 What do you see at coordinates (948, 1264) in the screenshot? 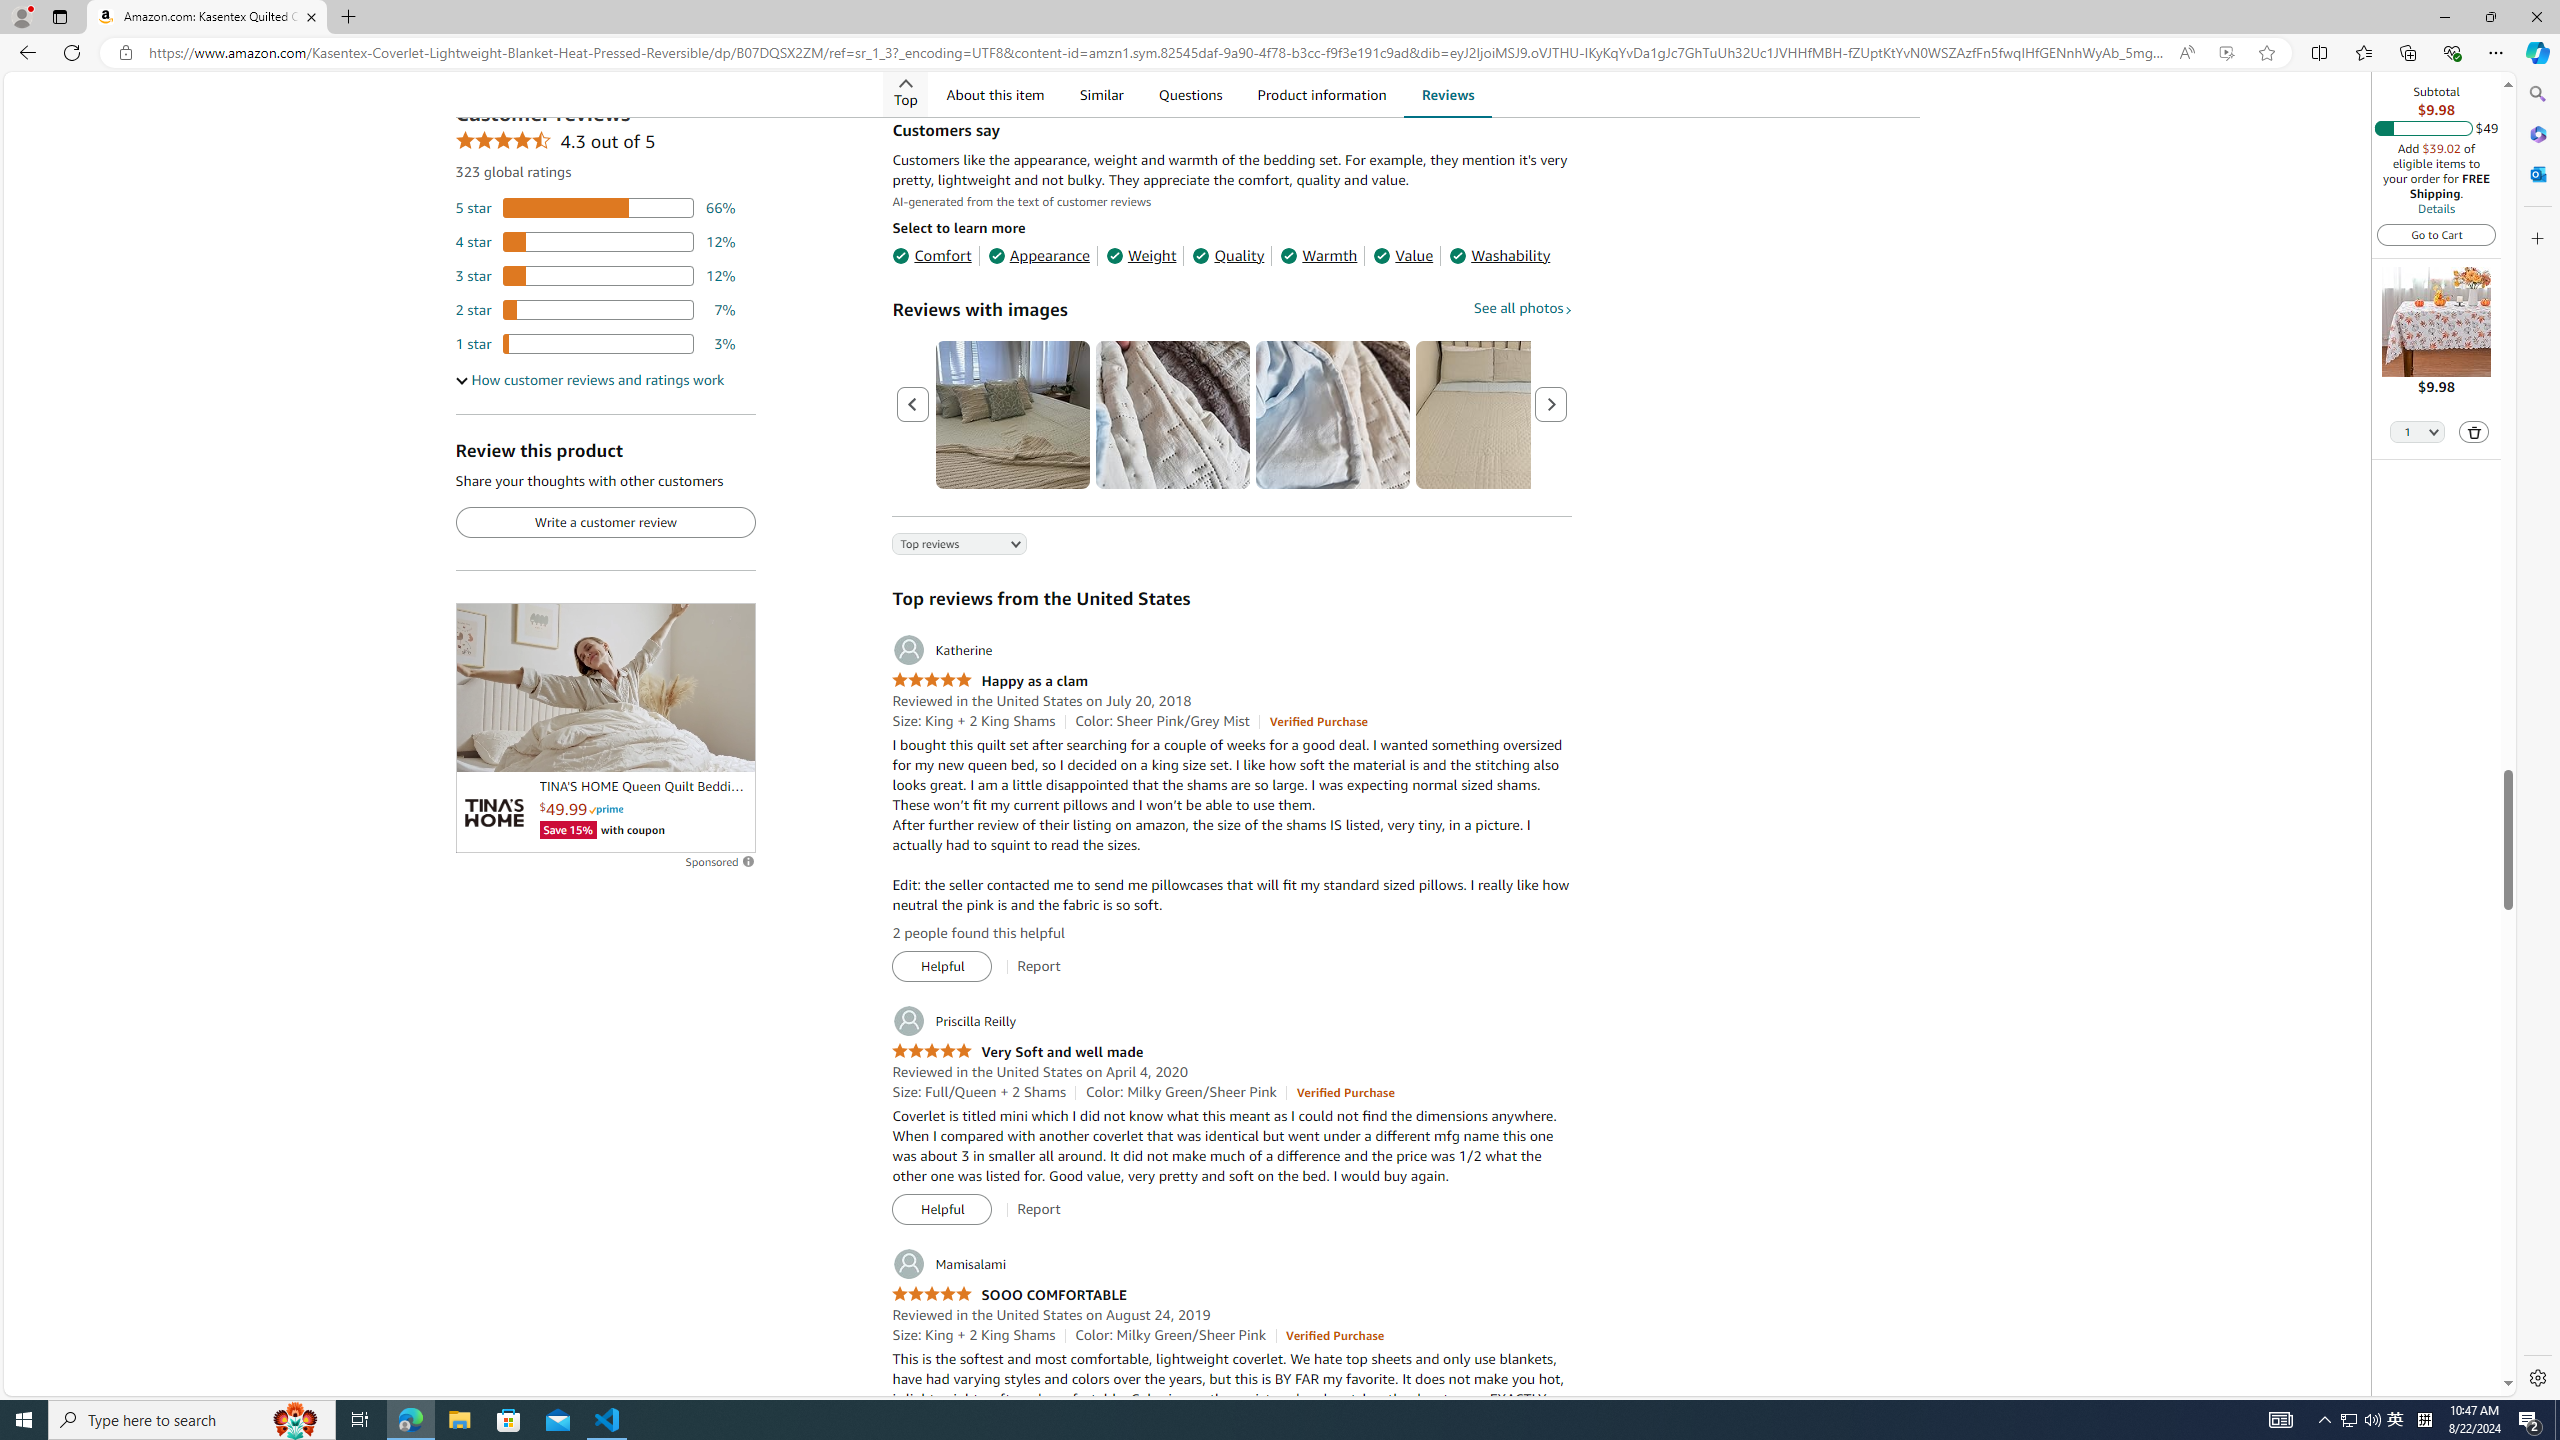
I see `Mamisalami` at bounding box center [948, 1264].